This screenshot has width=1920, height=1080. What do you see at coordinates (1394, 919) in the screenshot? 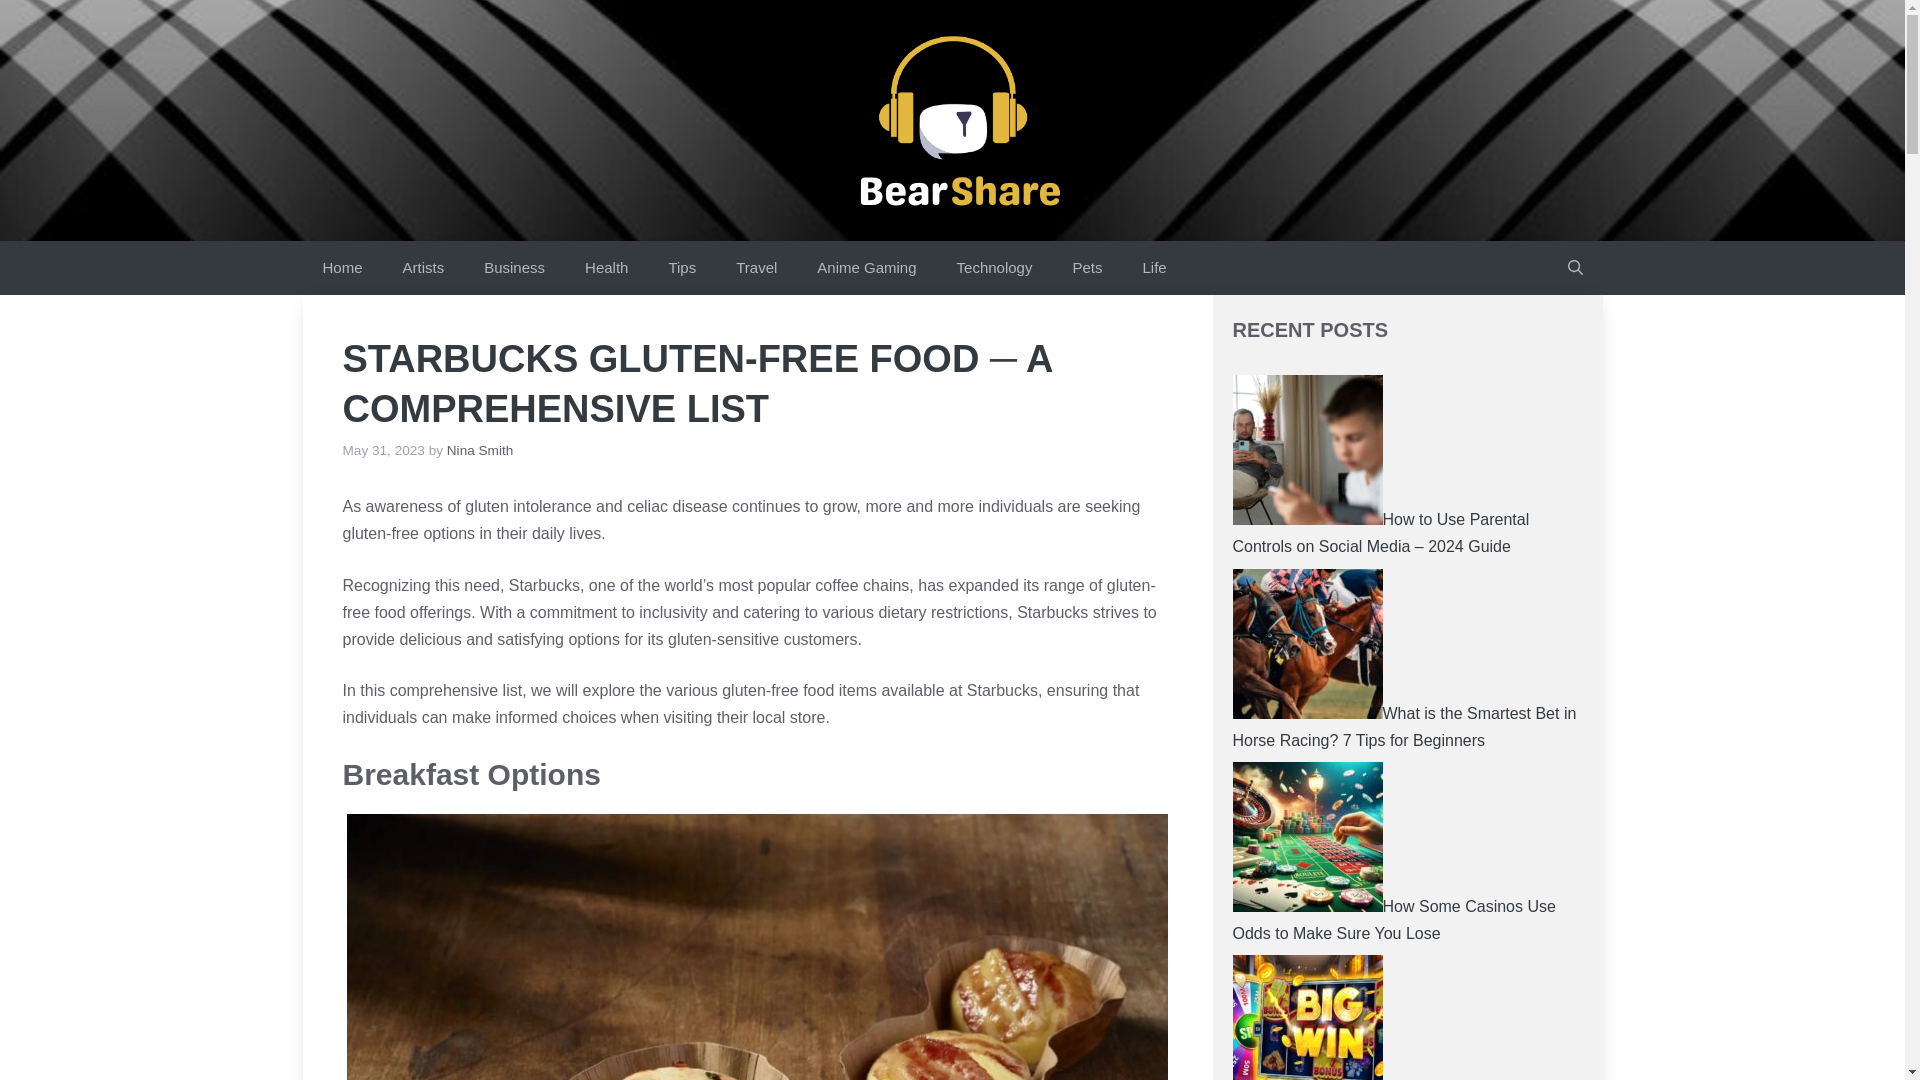
I see `How Some Casinos Use Odds to Make Sure You Lose` at bounding box center [1394, 919].